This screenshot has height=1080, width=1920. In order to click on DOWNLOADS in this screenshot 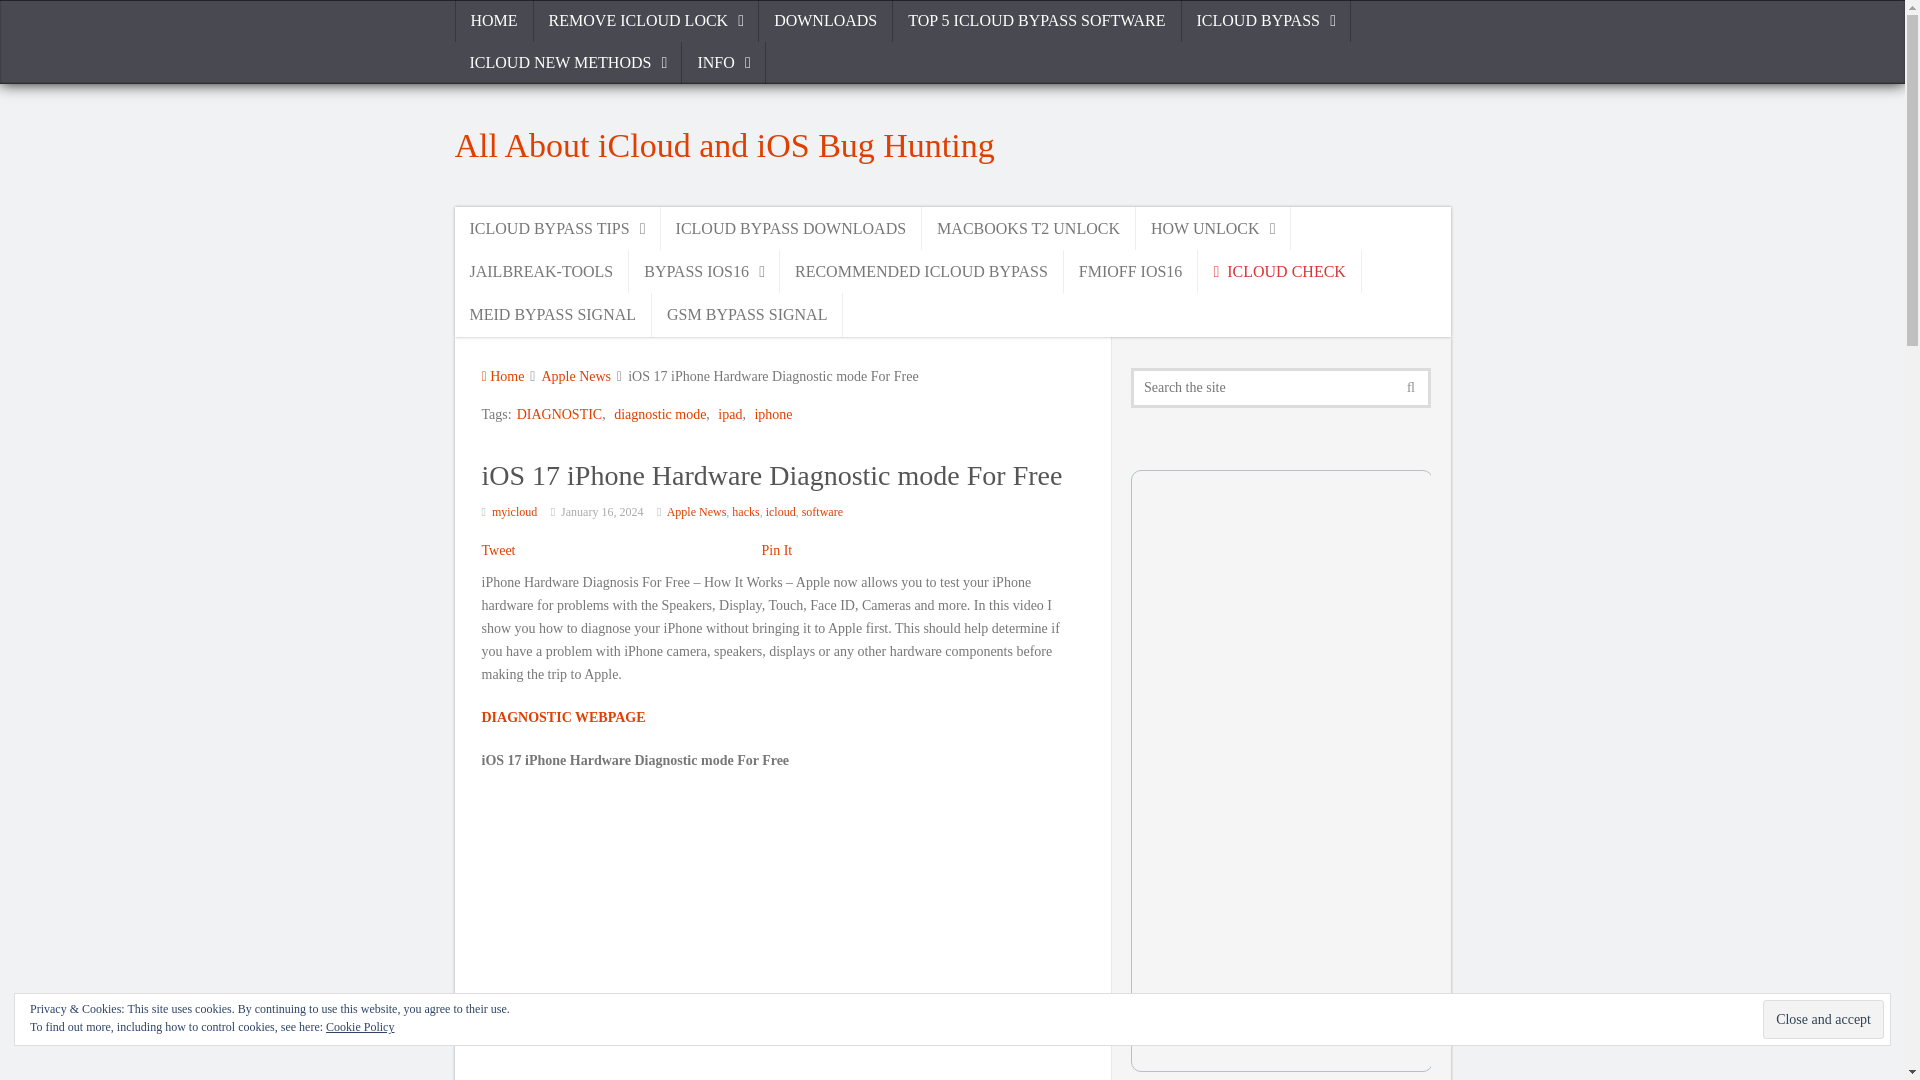, I will do `click(825, 21)`.